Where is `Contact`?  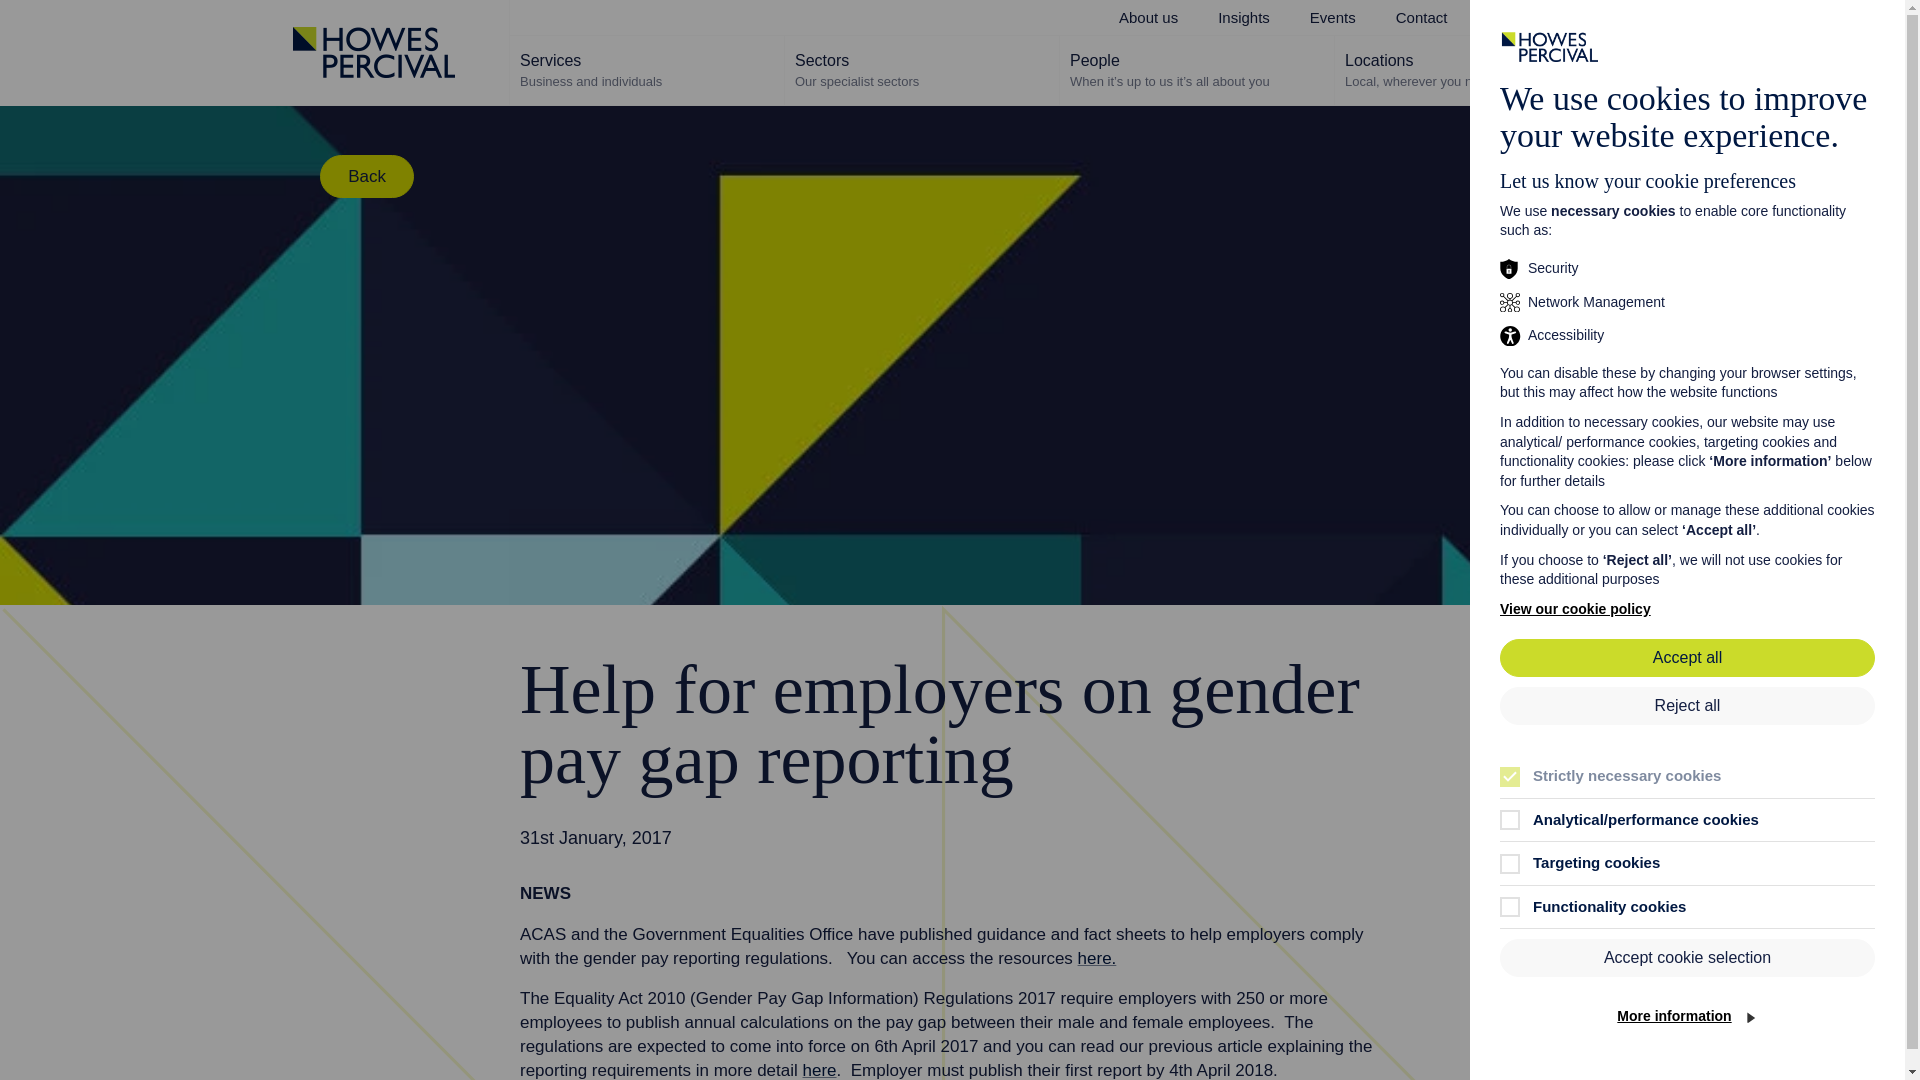 Contact is located at coordinates (1244, 17).